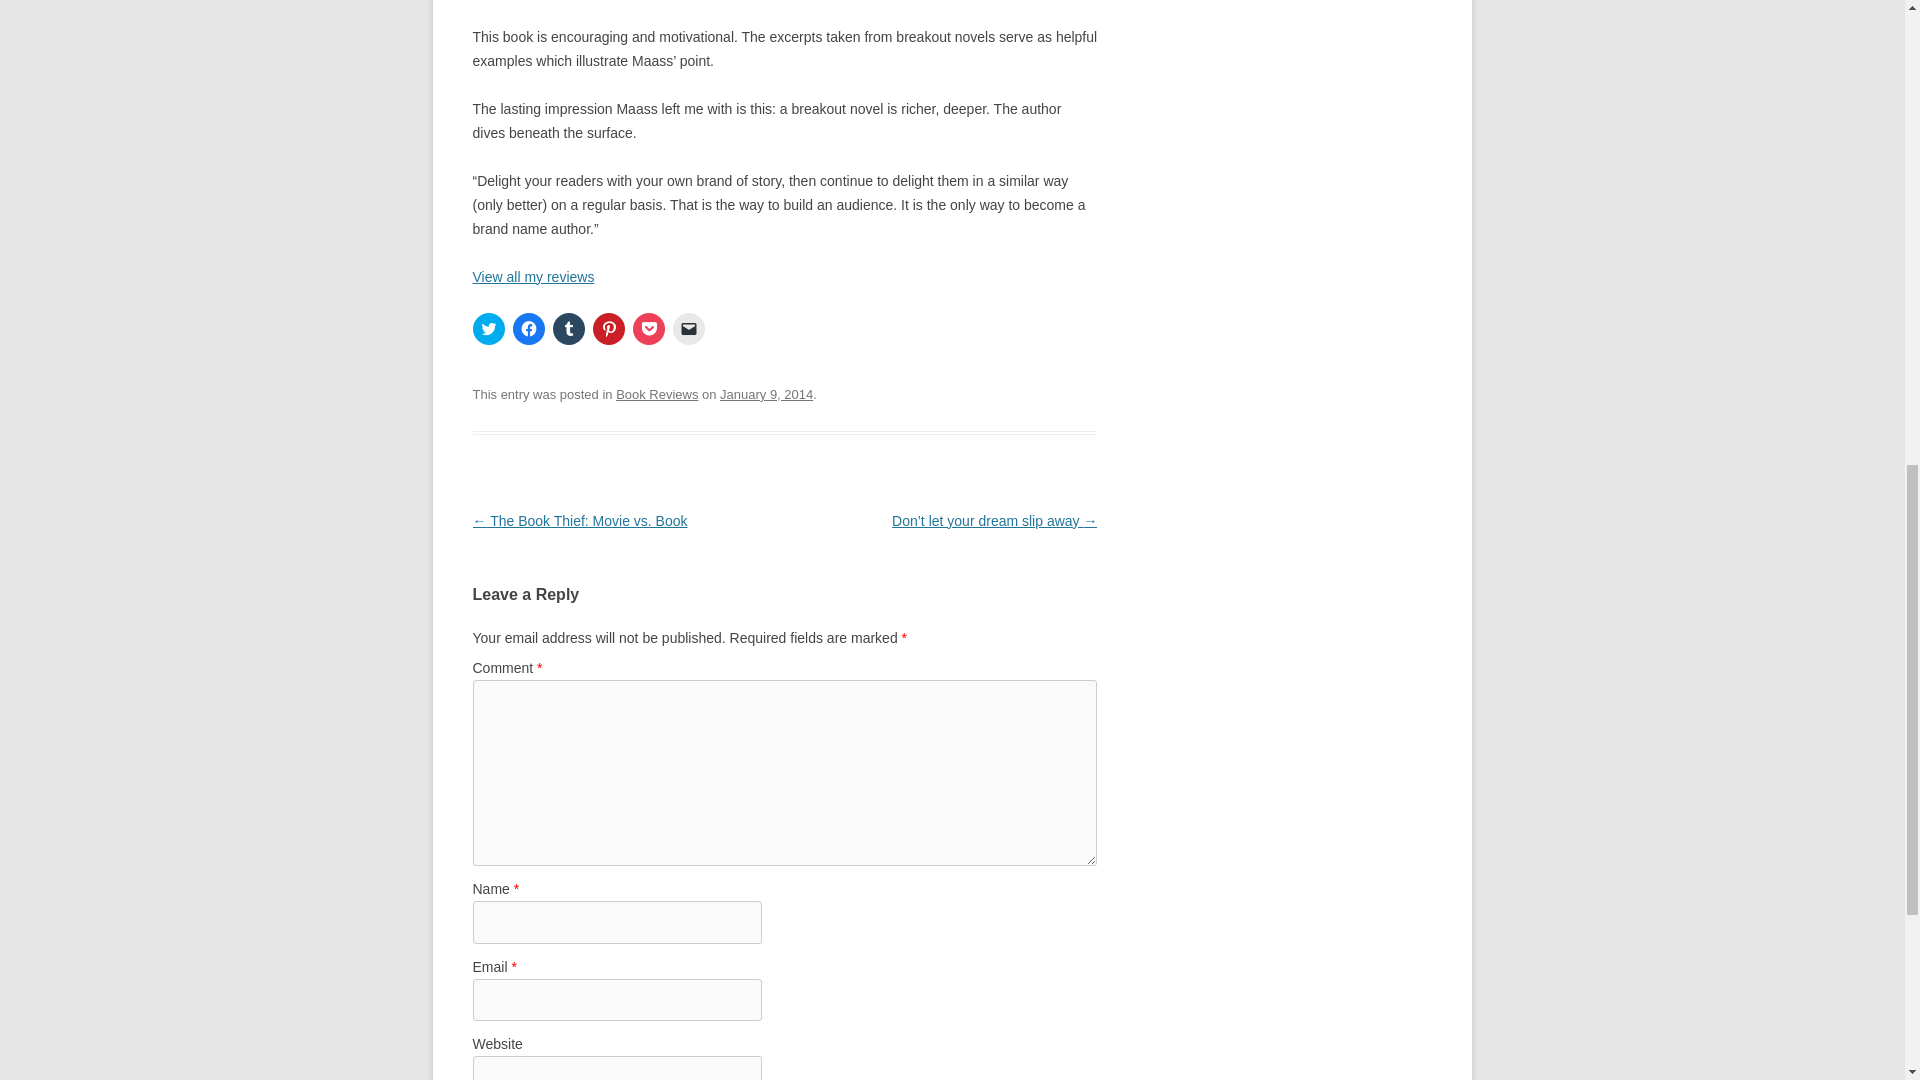  I want to click on View all my reviews, so click(532, 276).